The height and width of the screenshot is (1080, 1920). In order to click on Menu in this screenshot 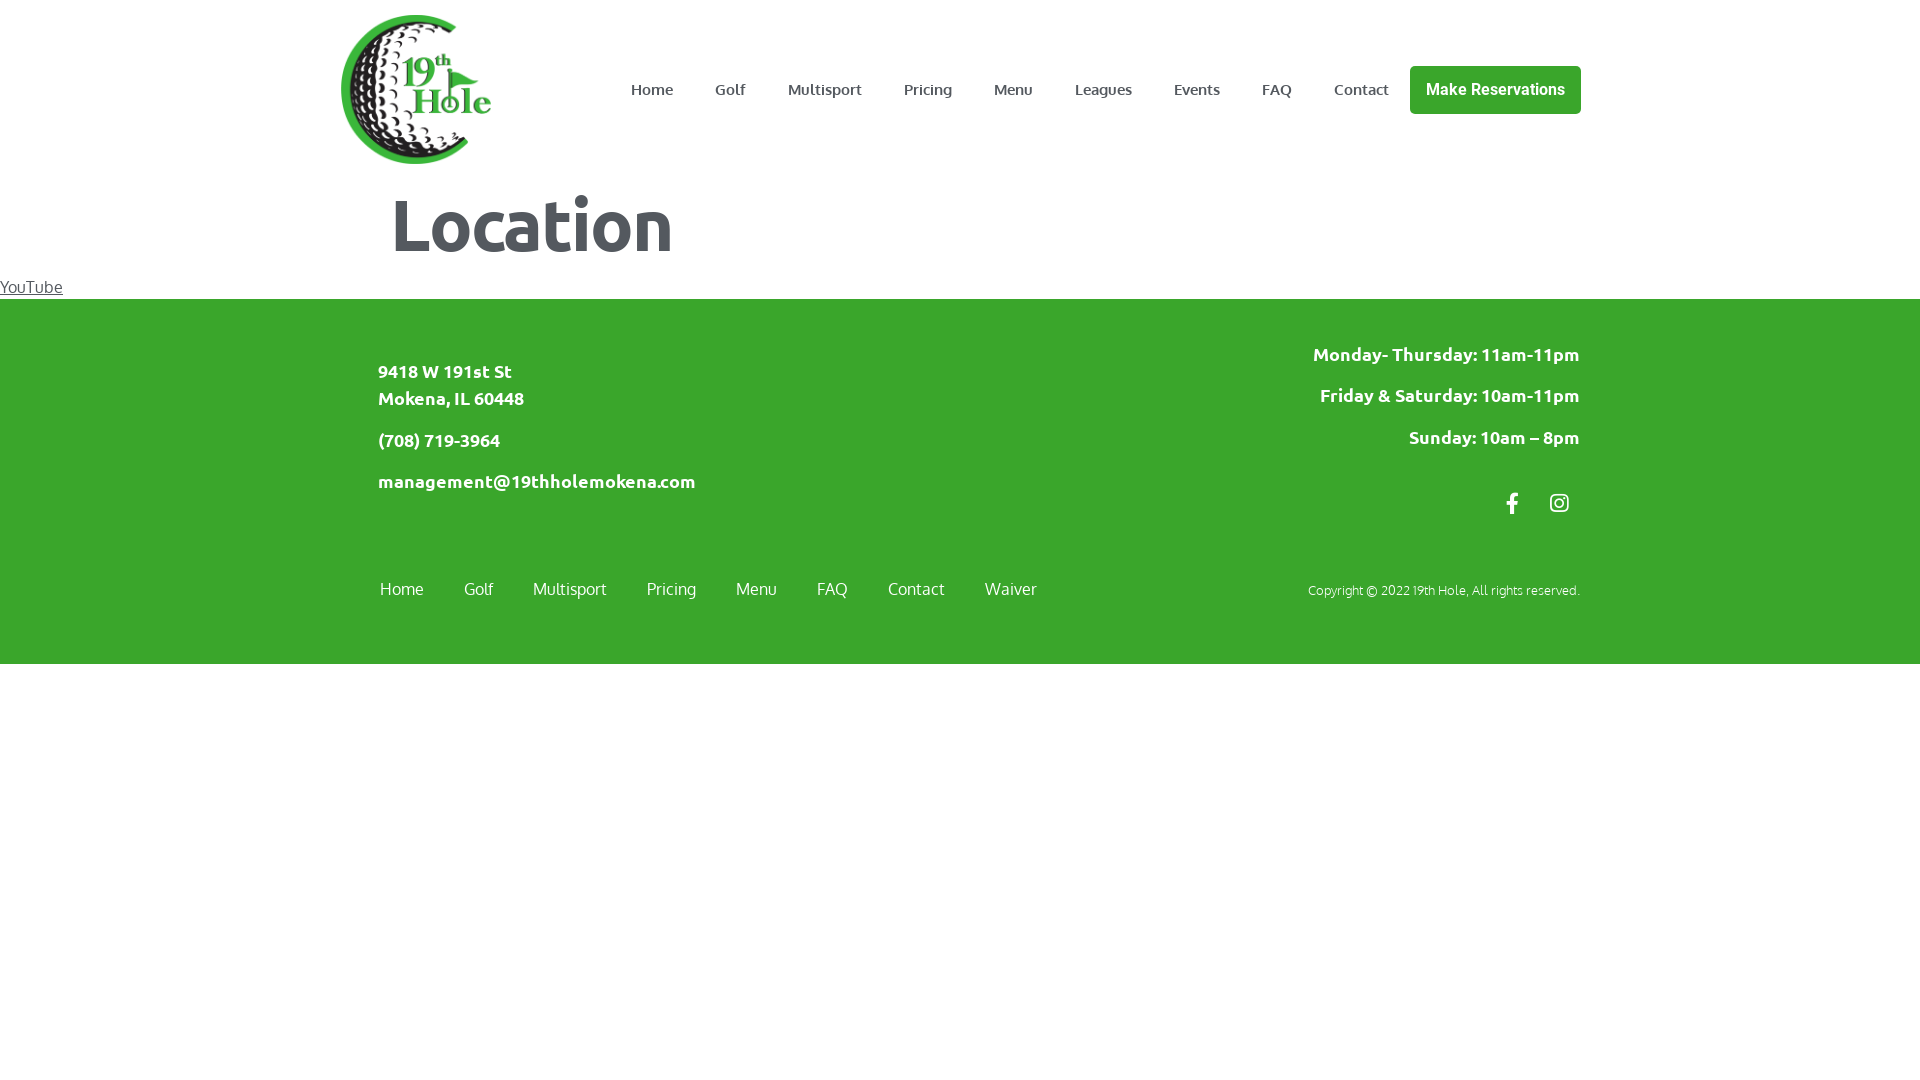, I will do `click(1014, 90)`.